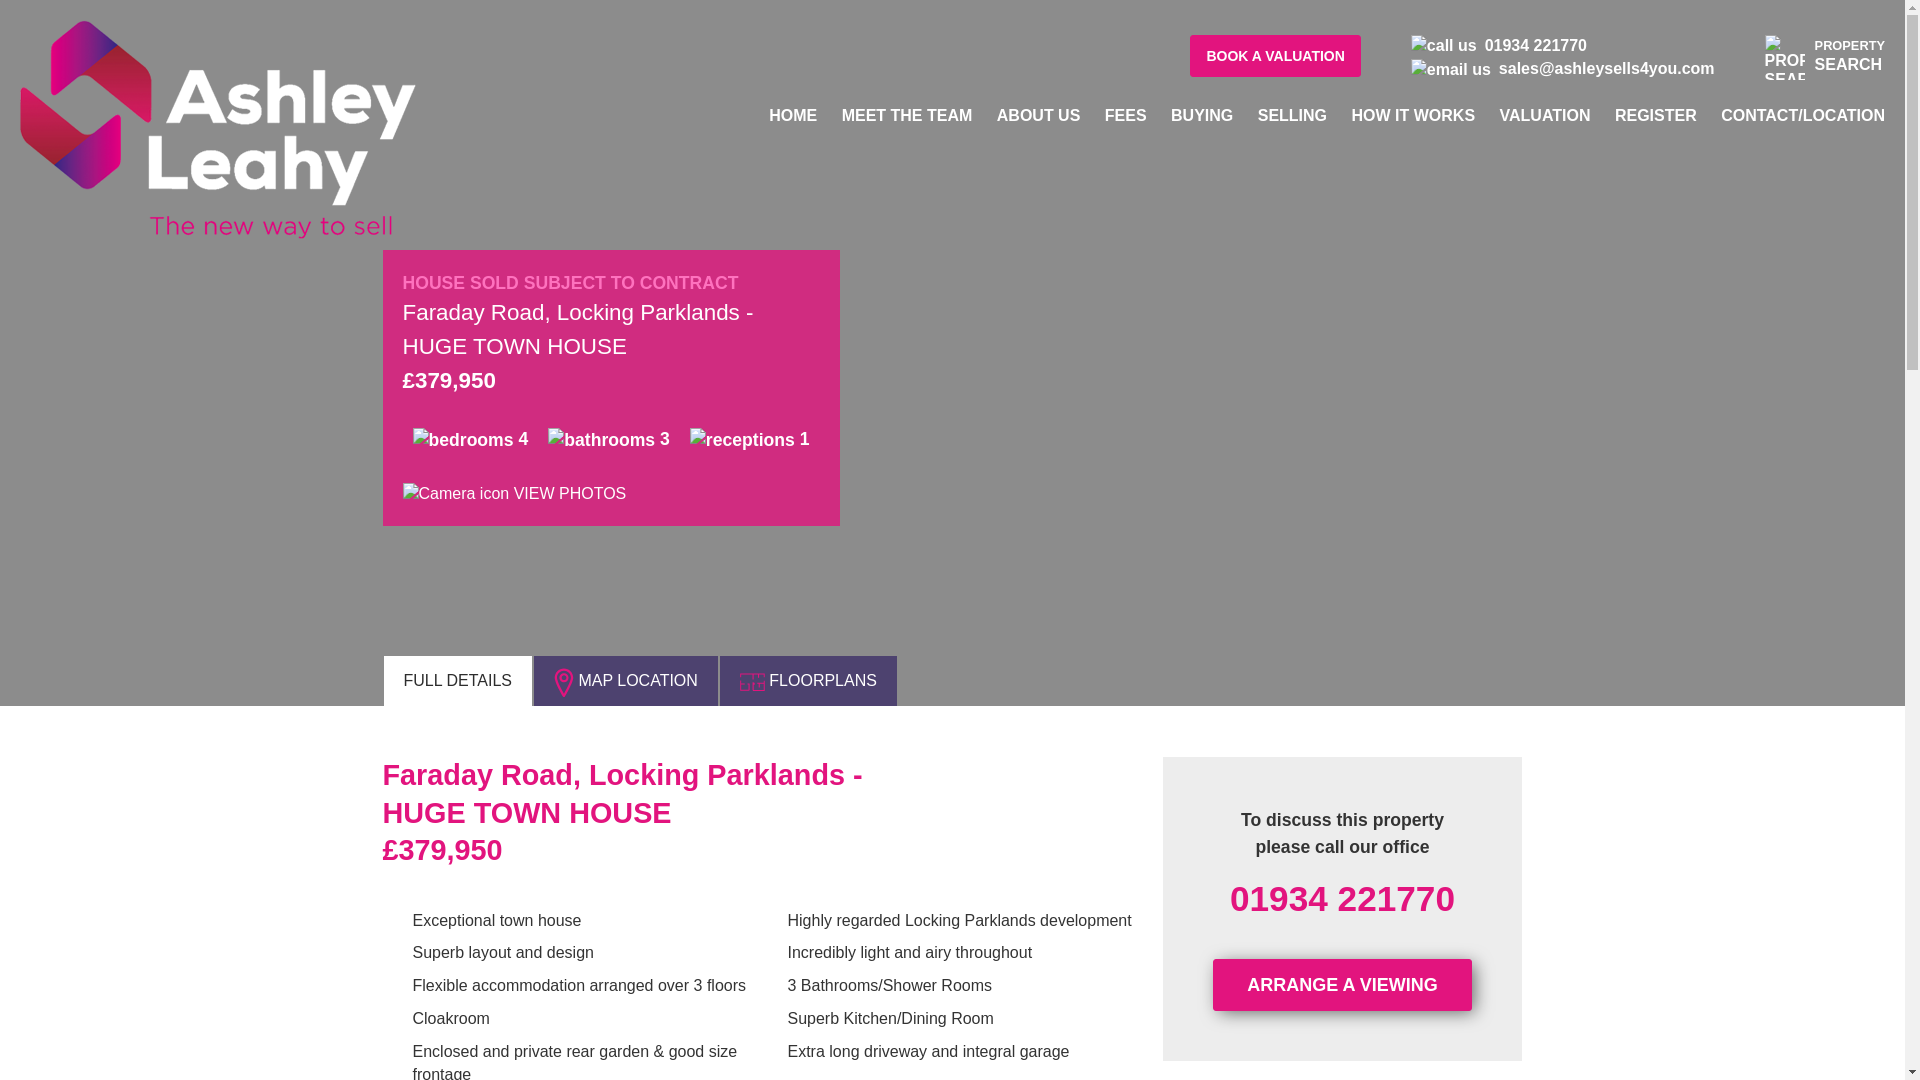 This screenshot has width=1920, height=1080. What do you see at coordinates (1274, 55) in the screenshot?
I see `BOOK A VALUATION` at bounding box center [1274, 55].